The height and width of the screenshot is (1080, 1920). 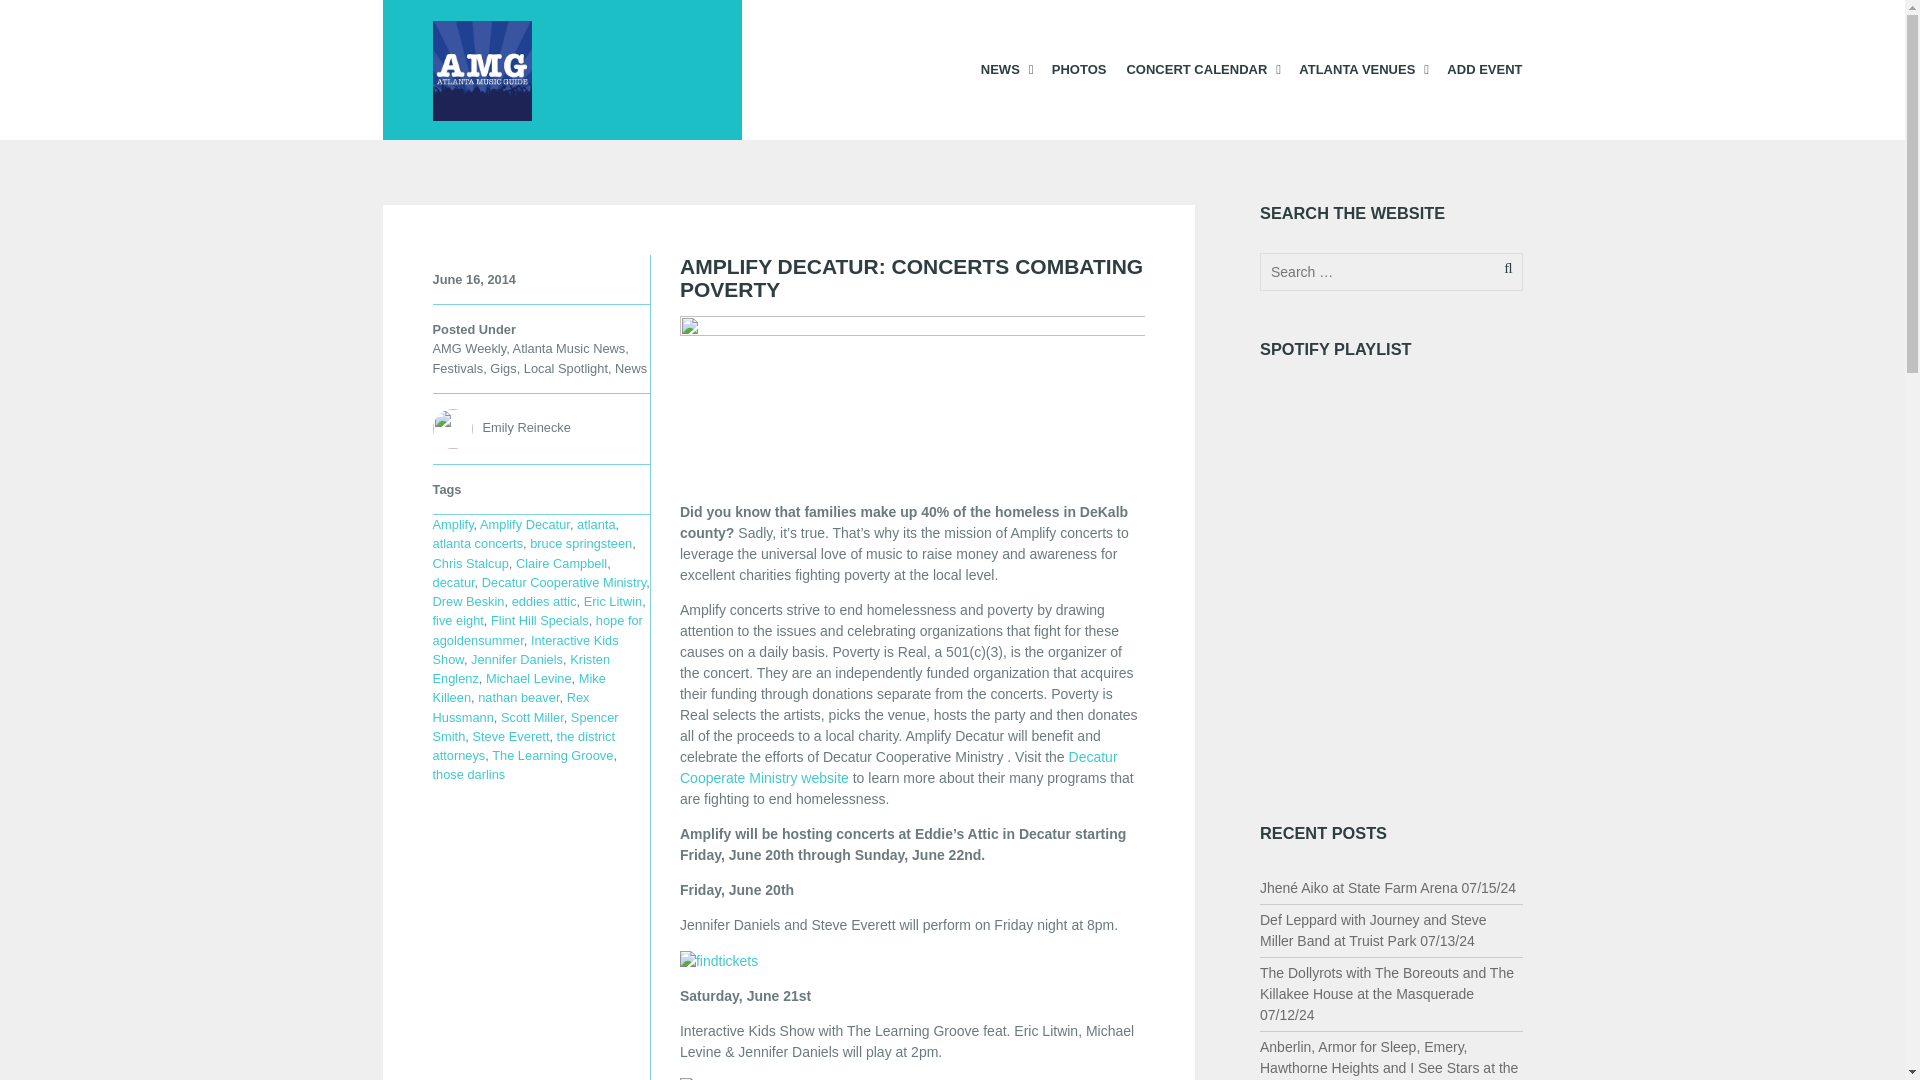 I want to click on ATLANTA VENUES, so click(x=1362, y=69).